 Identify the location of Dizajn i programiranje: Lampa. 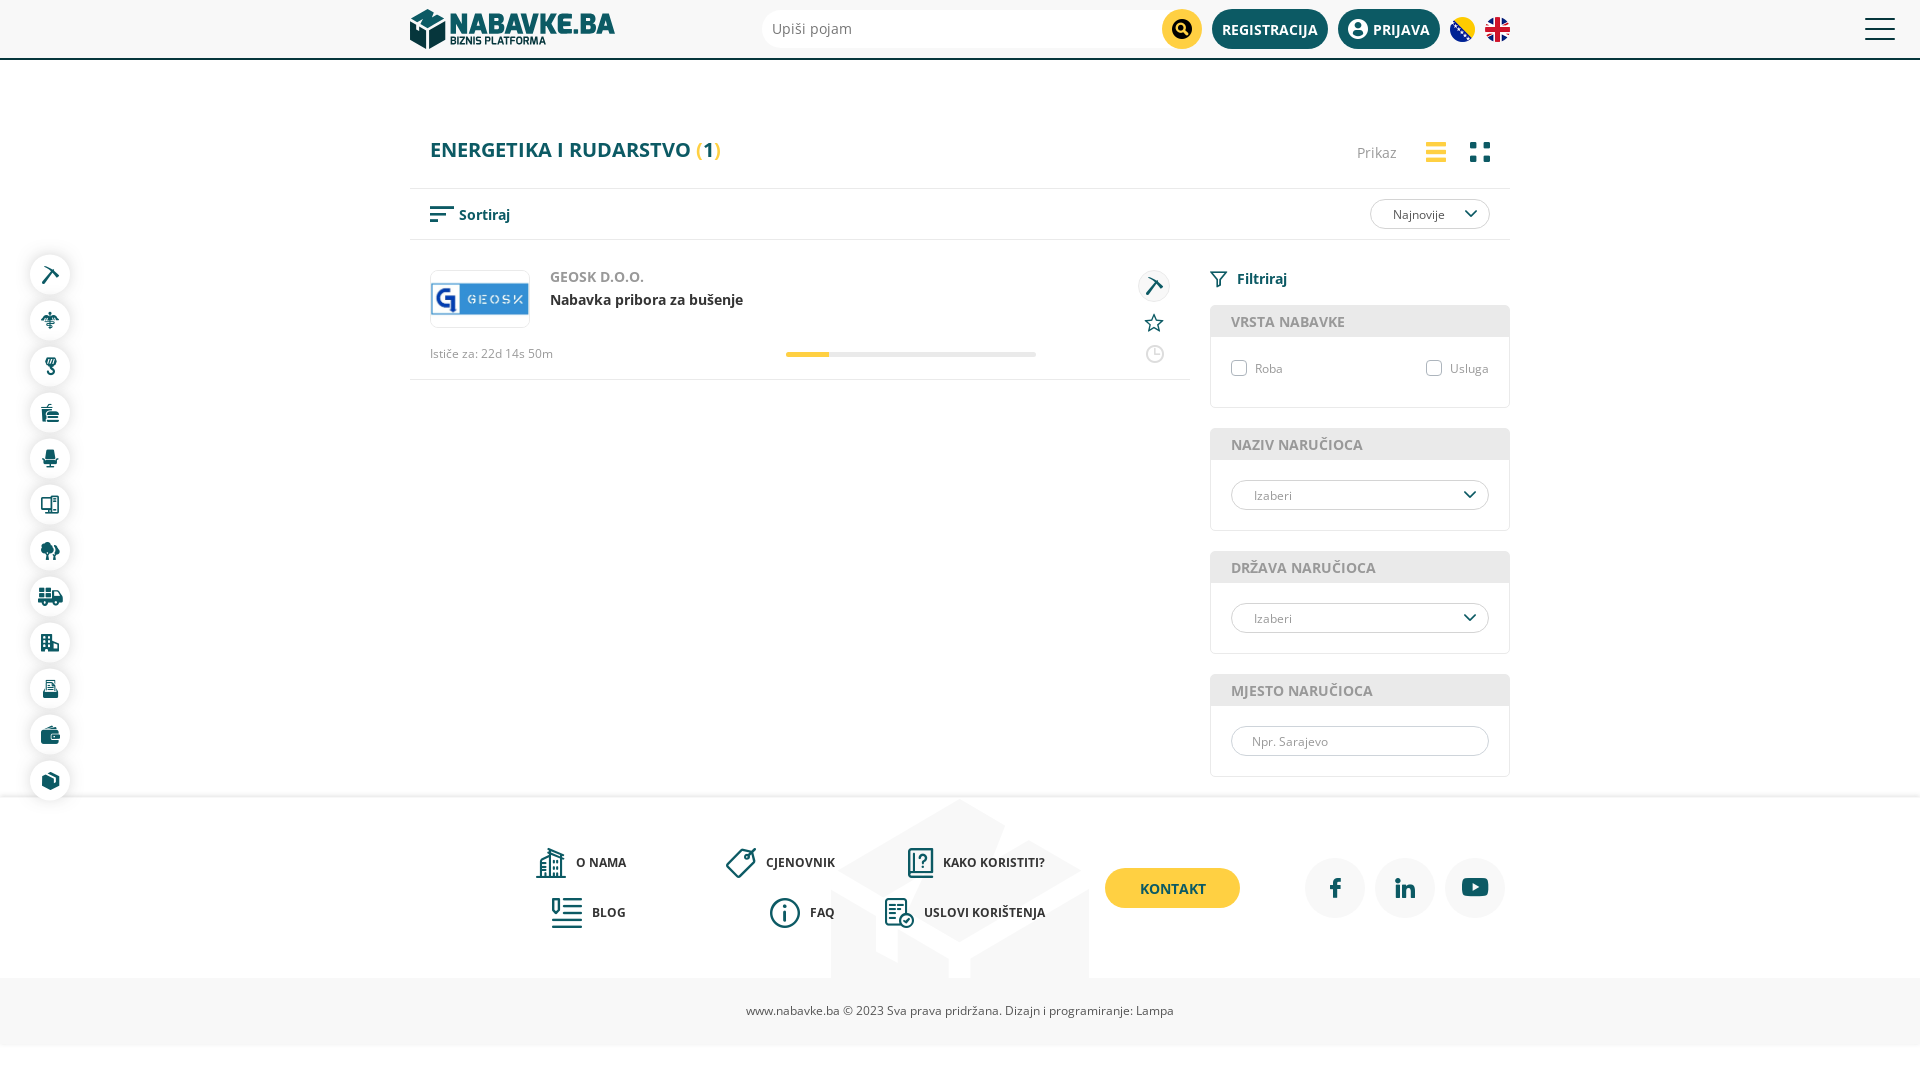
(1090, 1010).